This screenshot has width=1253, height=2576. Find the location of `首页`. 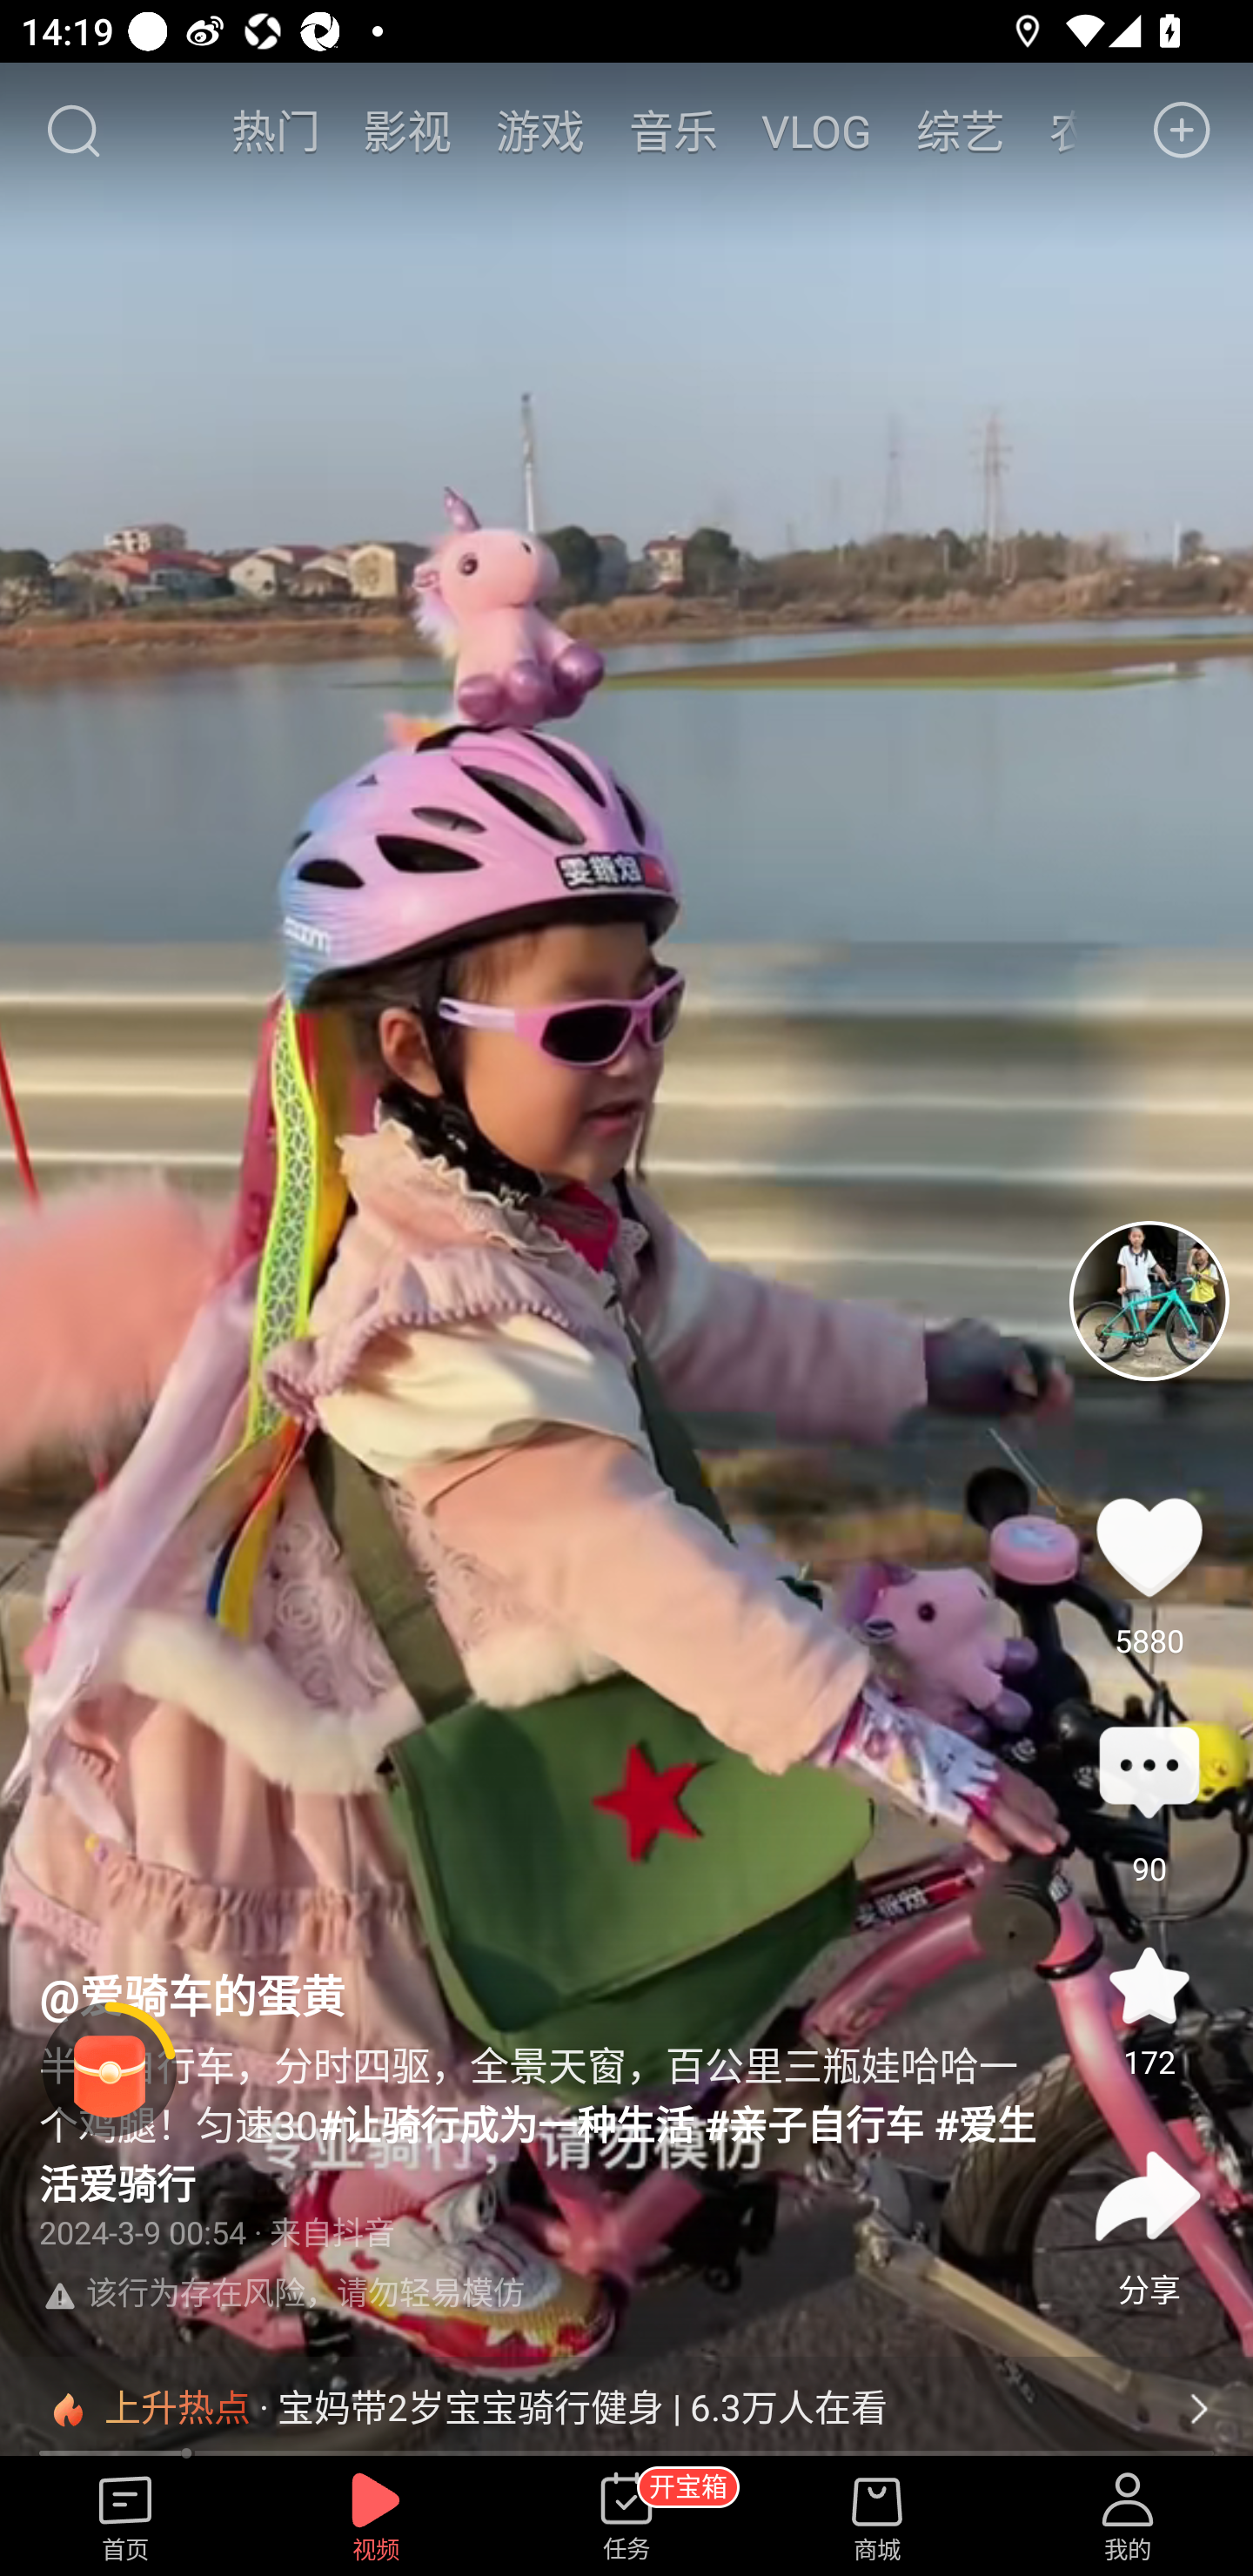

首页 is located at coordinates (125, 2518).